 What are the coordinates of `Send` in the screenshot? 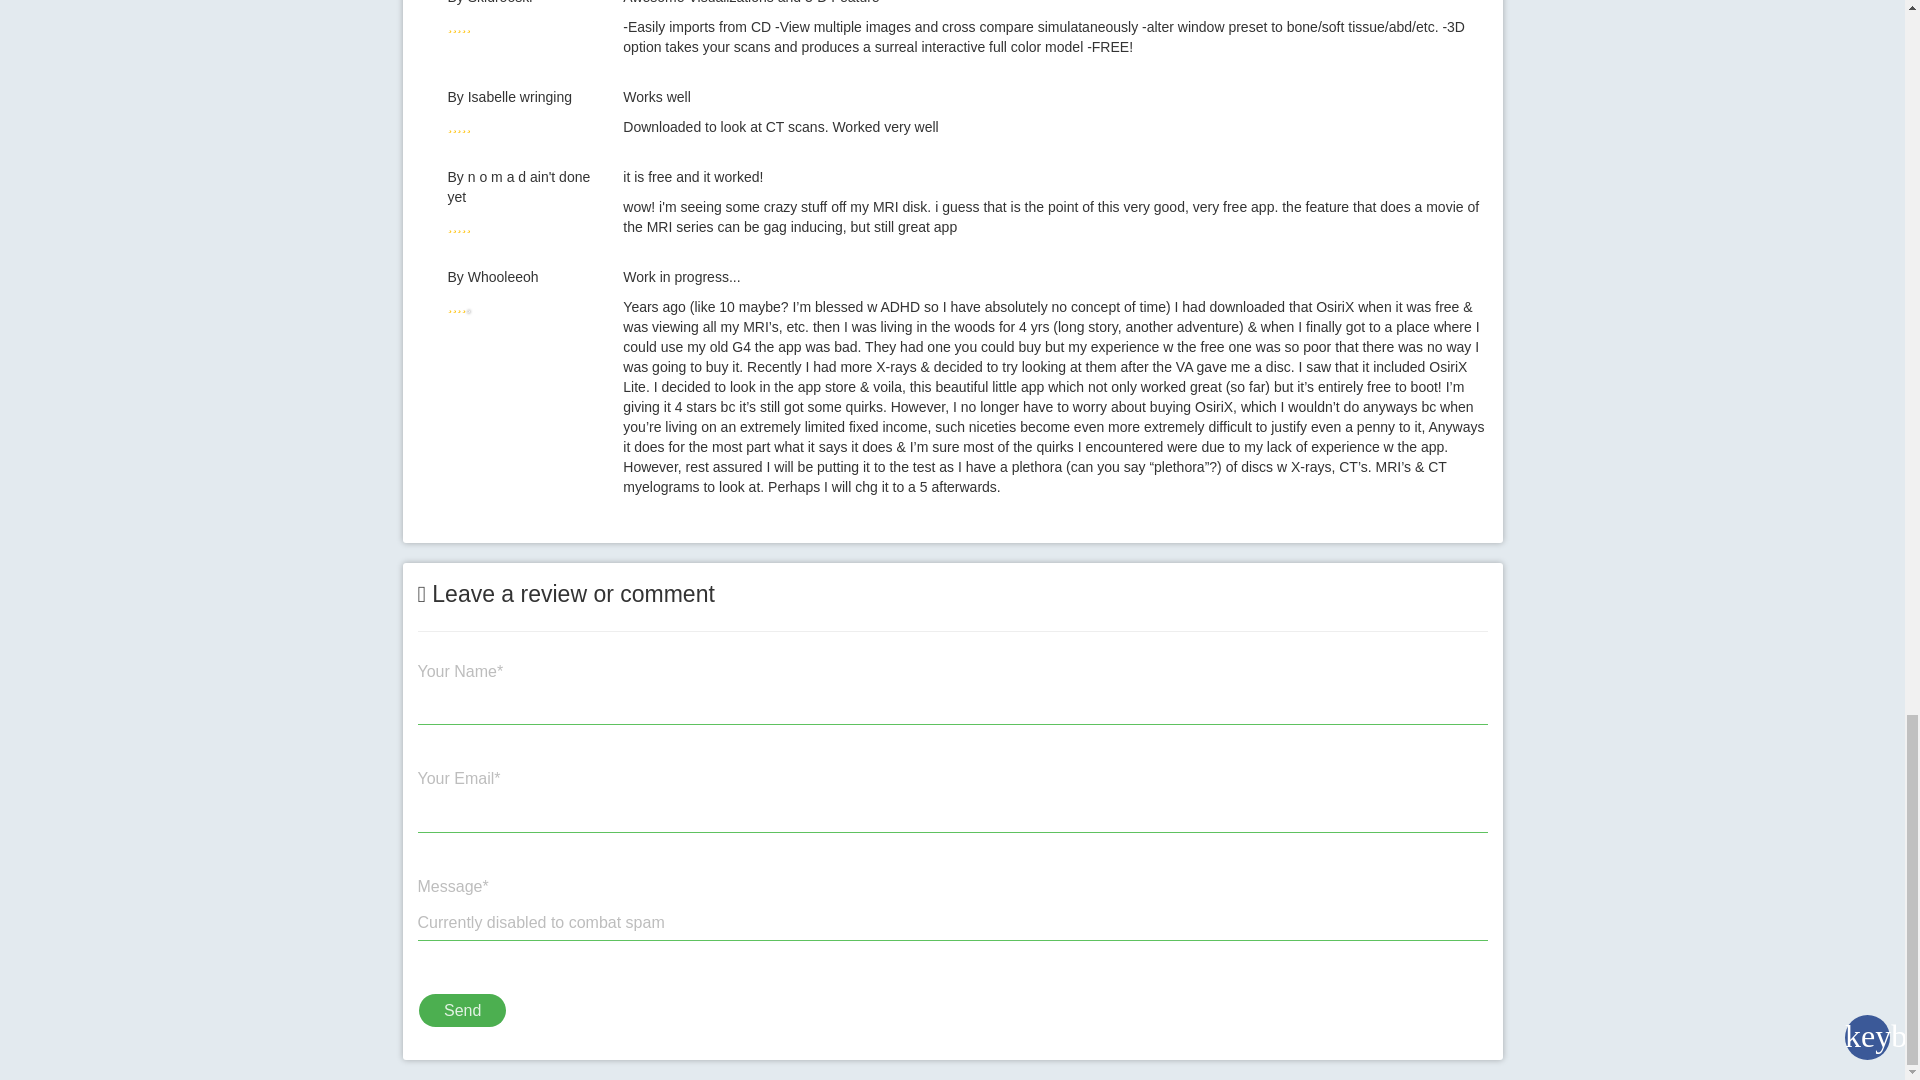 It's located at (461, 1010).